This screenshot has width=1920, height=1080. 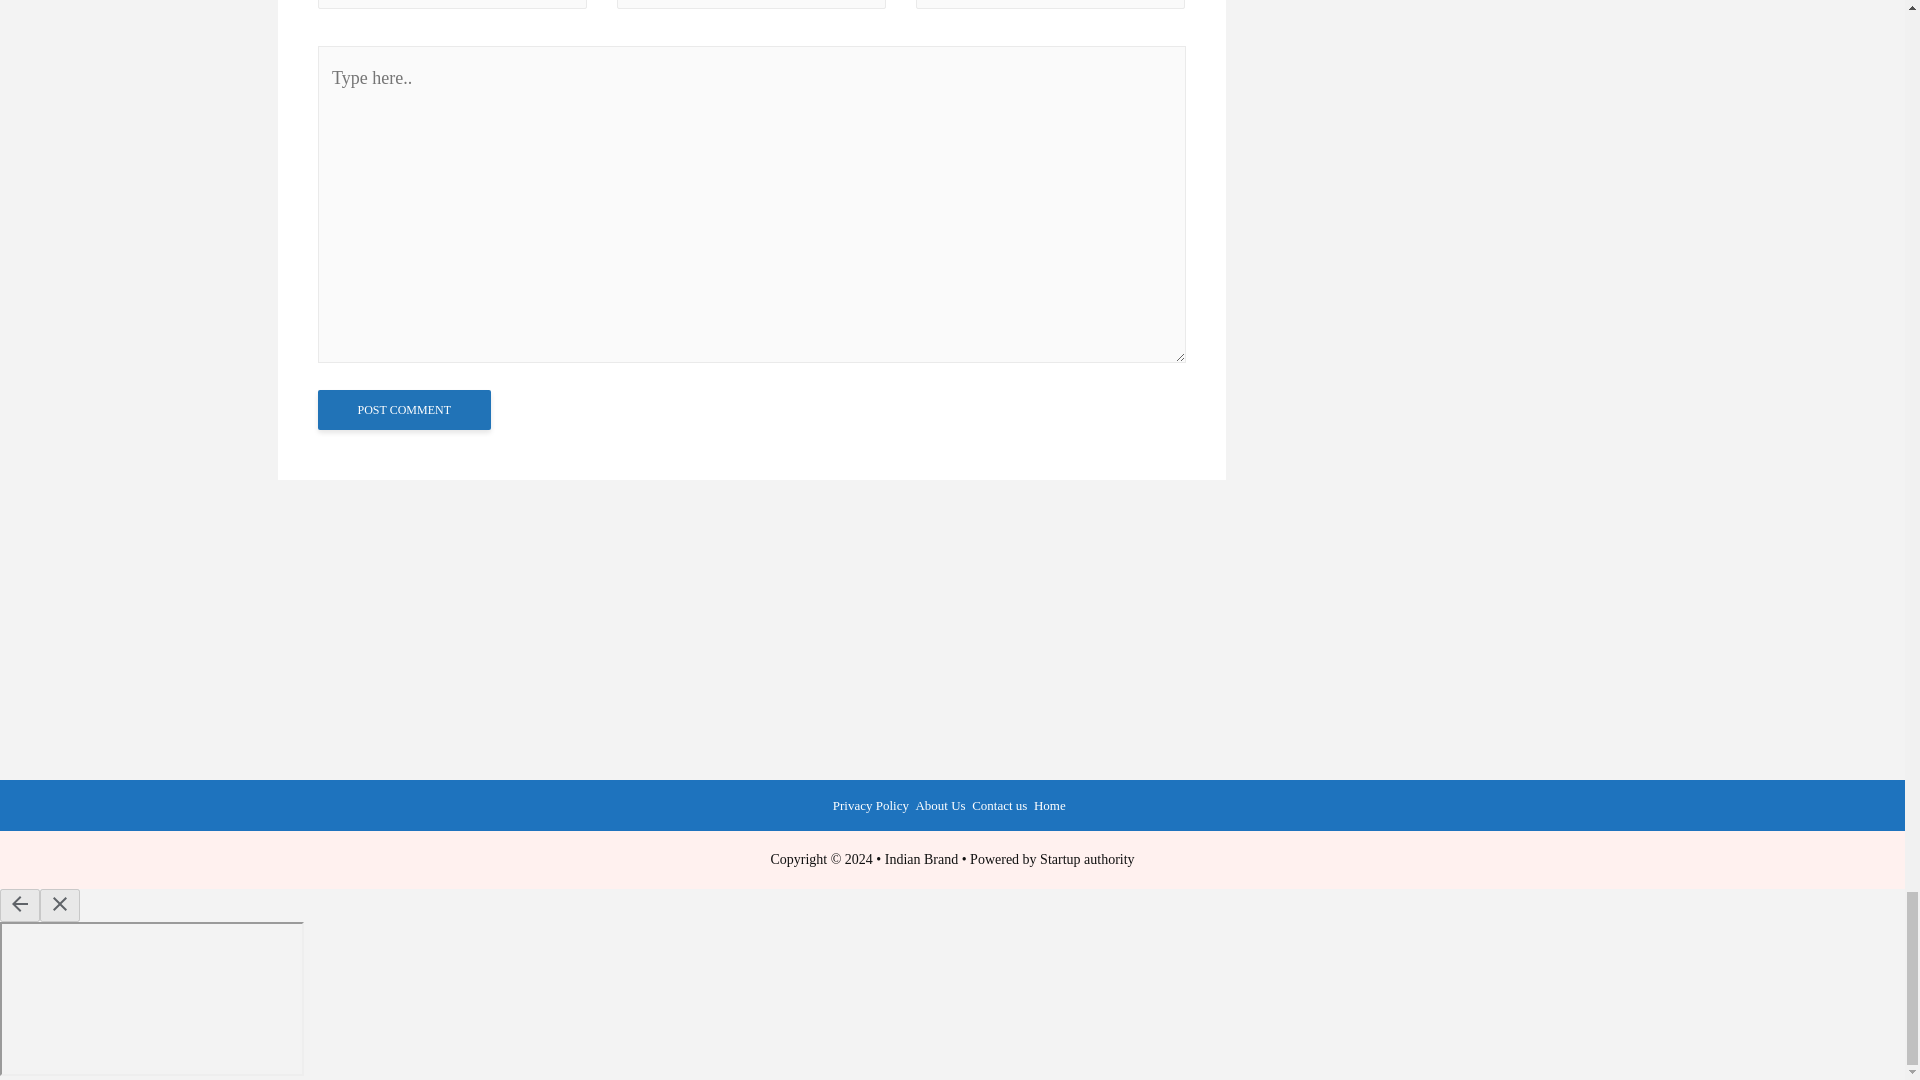 I want to click on Post Comment, so click(x=404, y=409).